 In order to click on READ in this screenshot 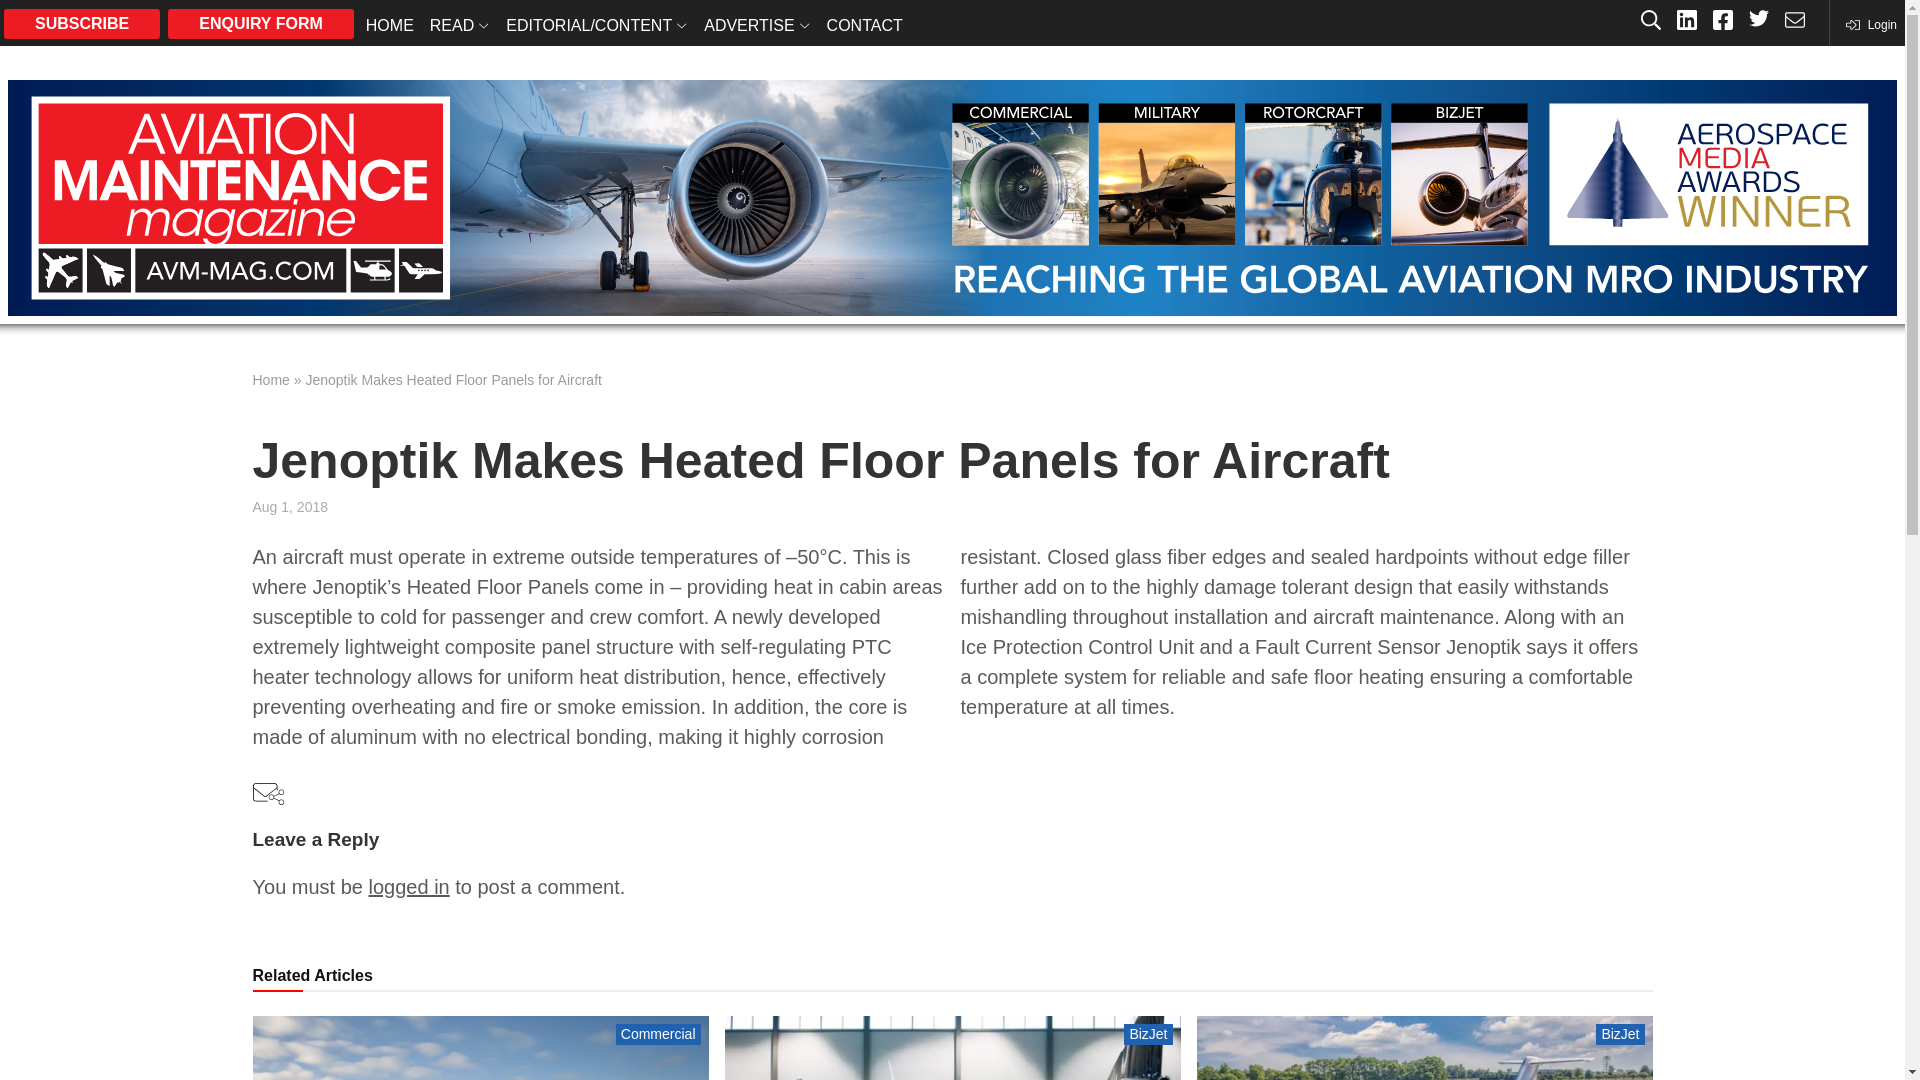, I will do `click(460, 24)`.